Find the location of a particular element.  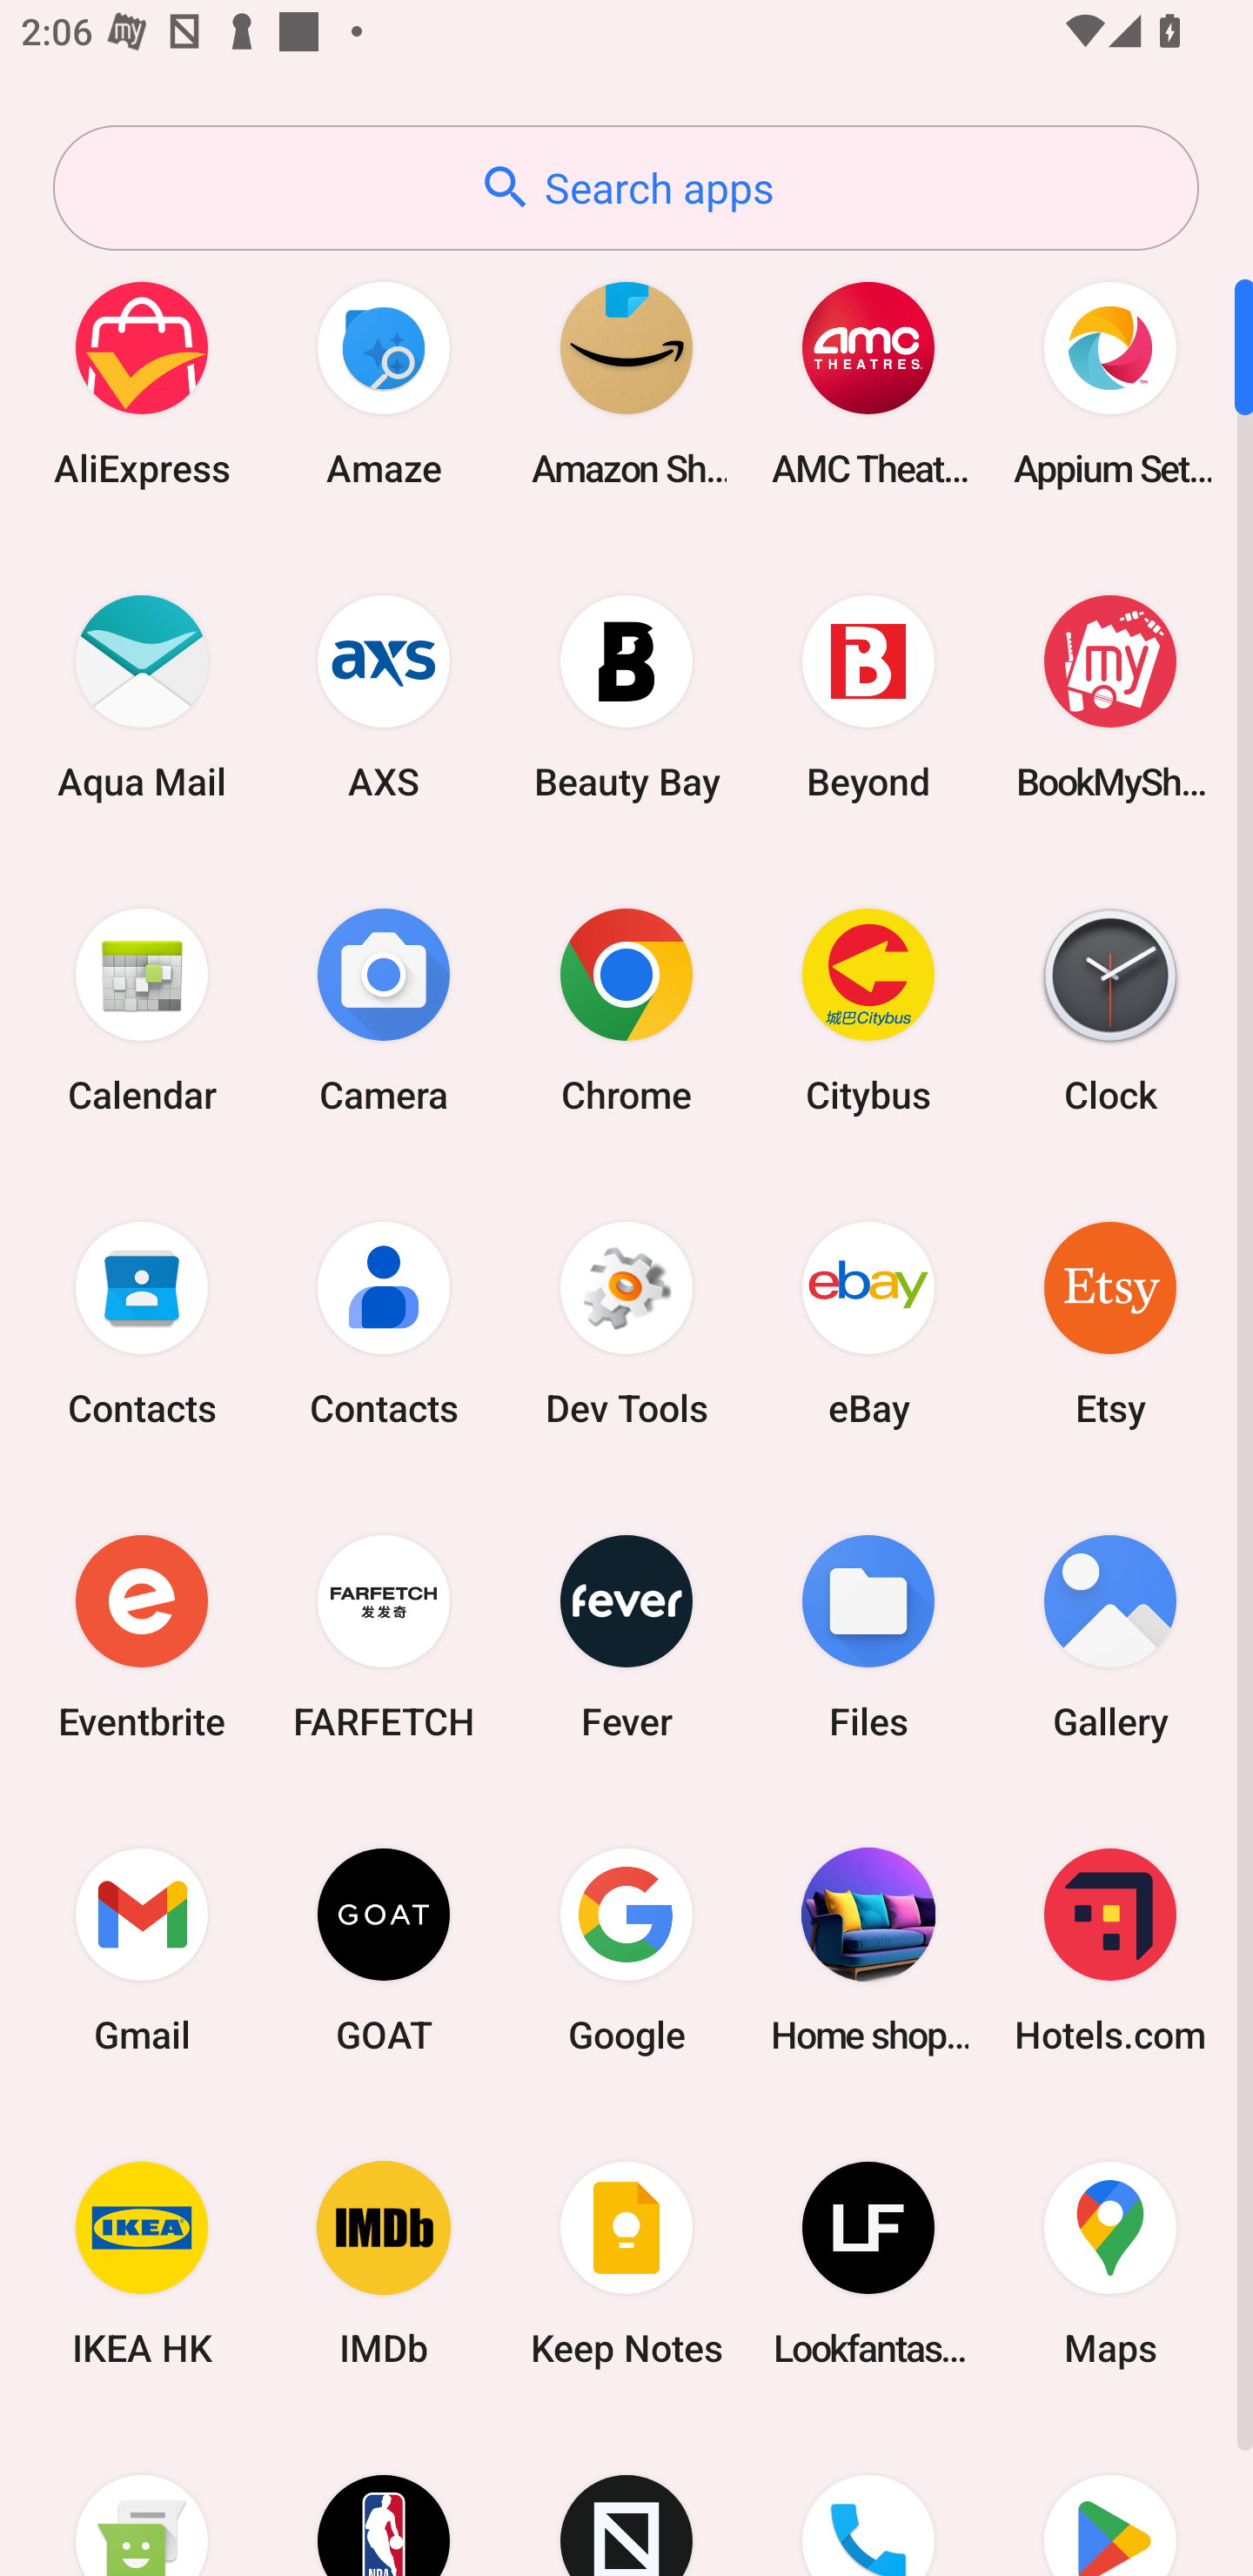

Beyond is located at coordinates (868, 696).